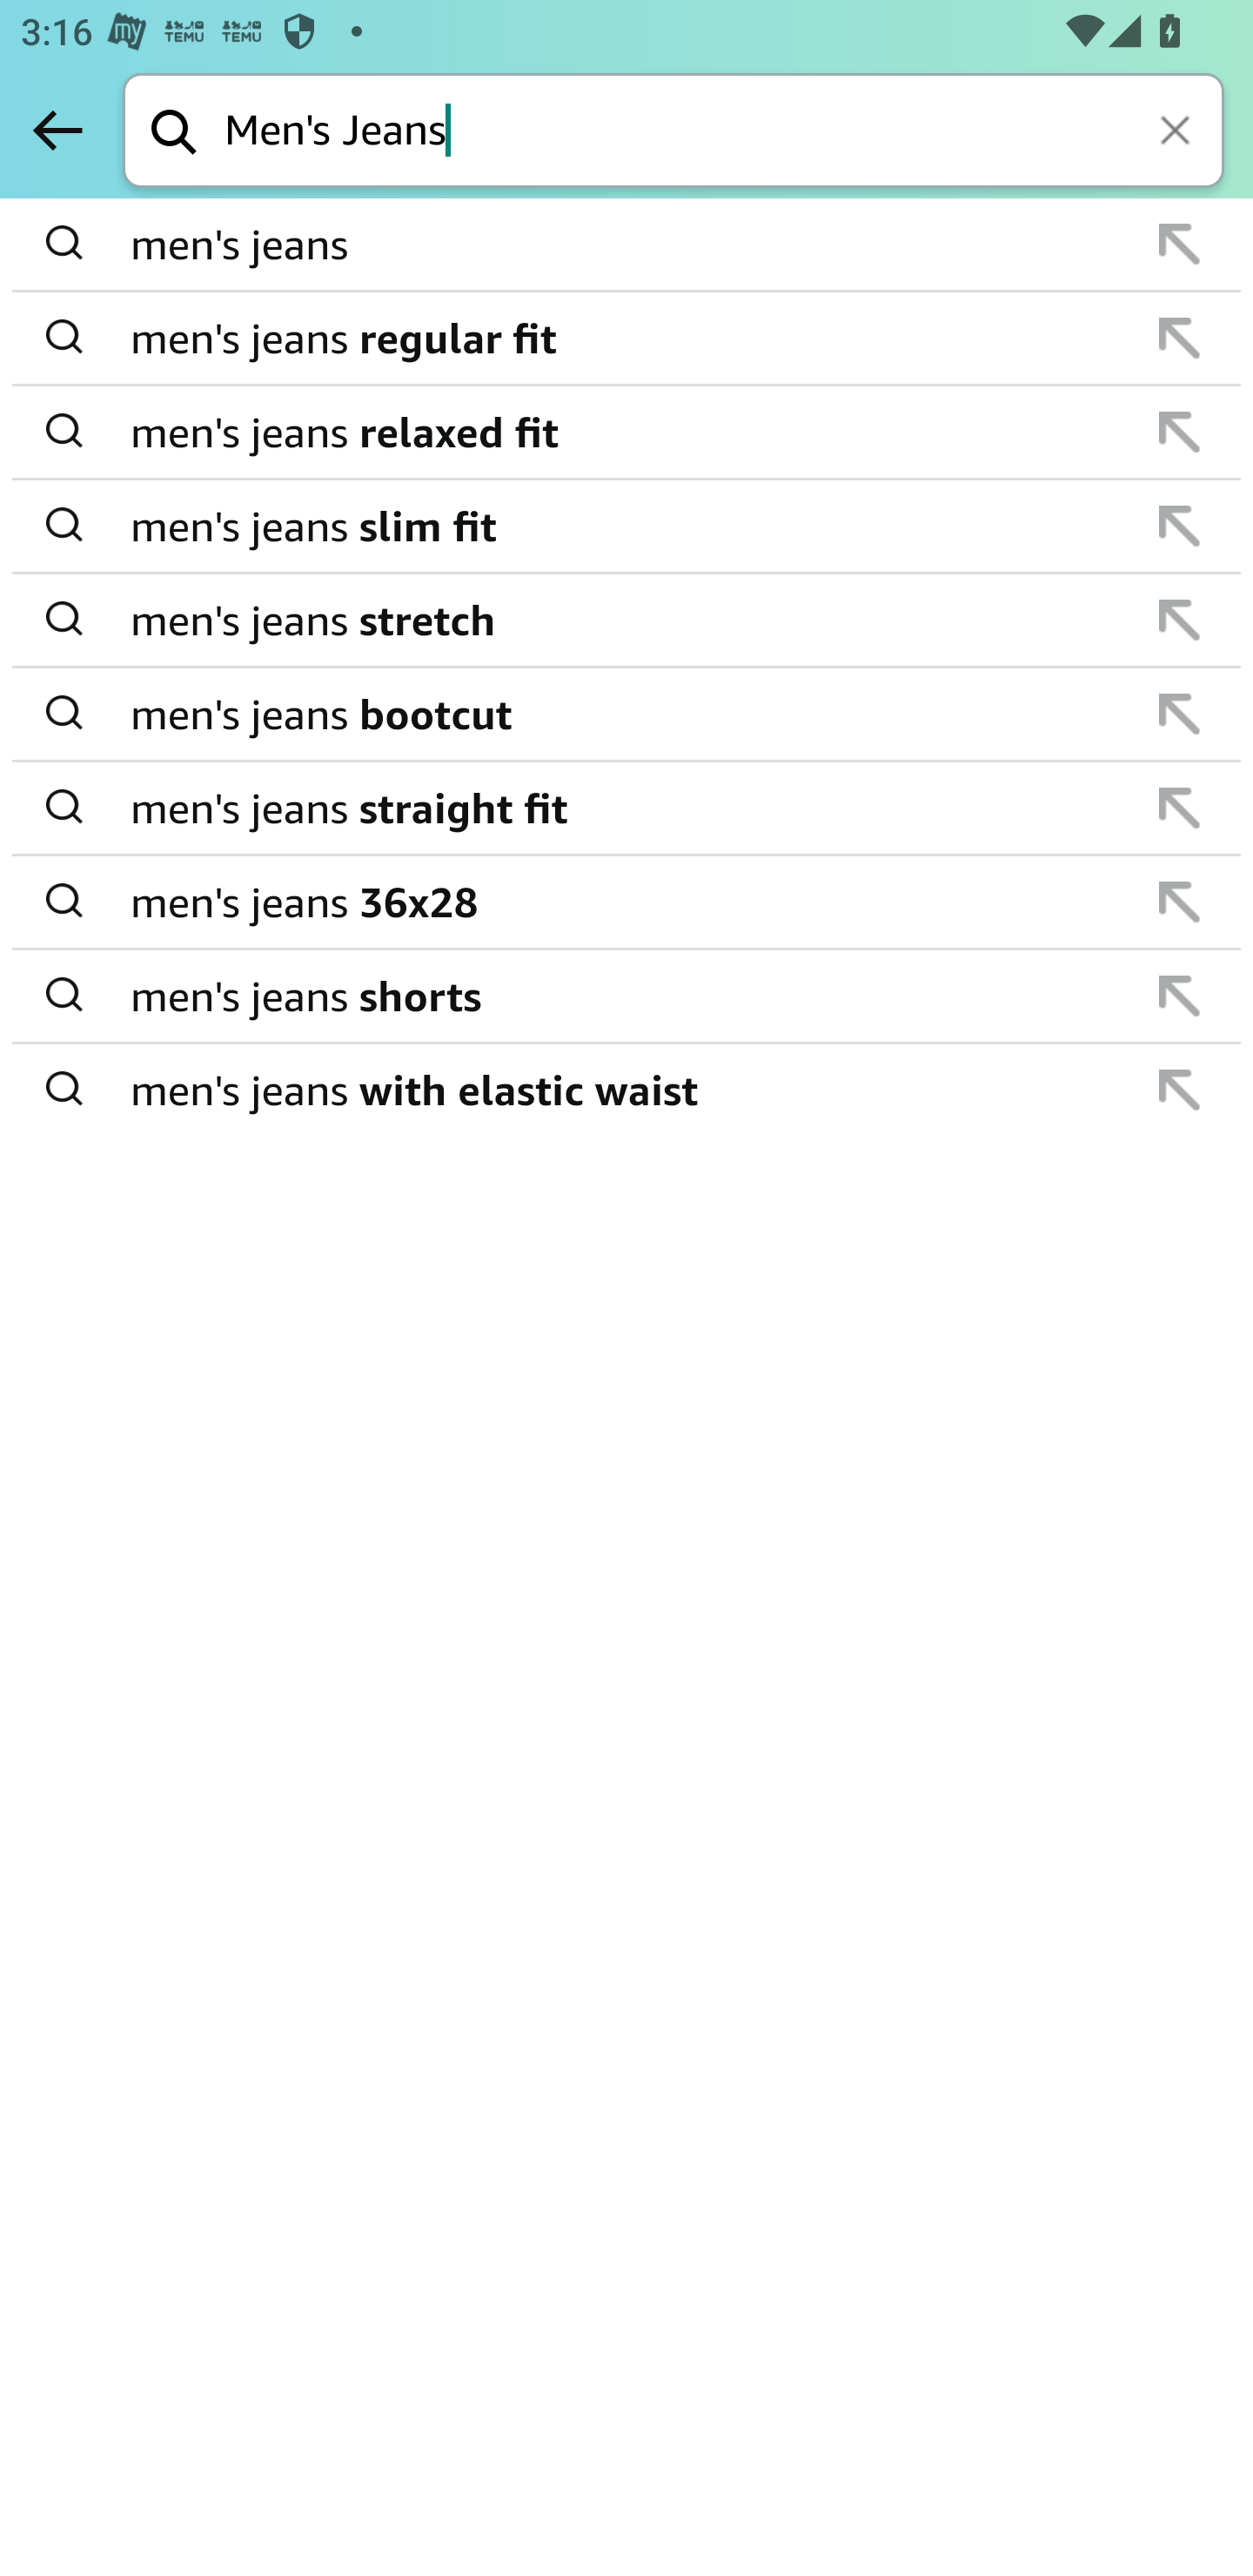 Image resolution: width=1253 pixels, height=2576 pixels. I want to click on men's jeans with elastic waist, so click(628, 1088).